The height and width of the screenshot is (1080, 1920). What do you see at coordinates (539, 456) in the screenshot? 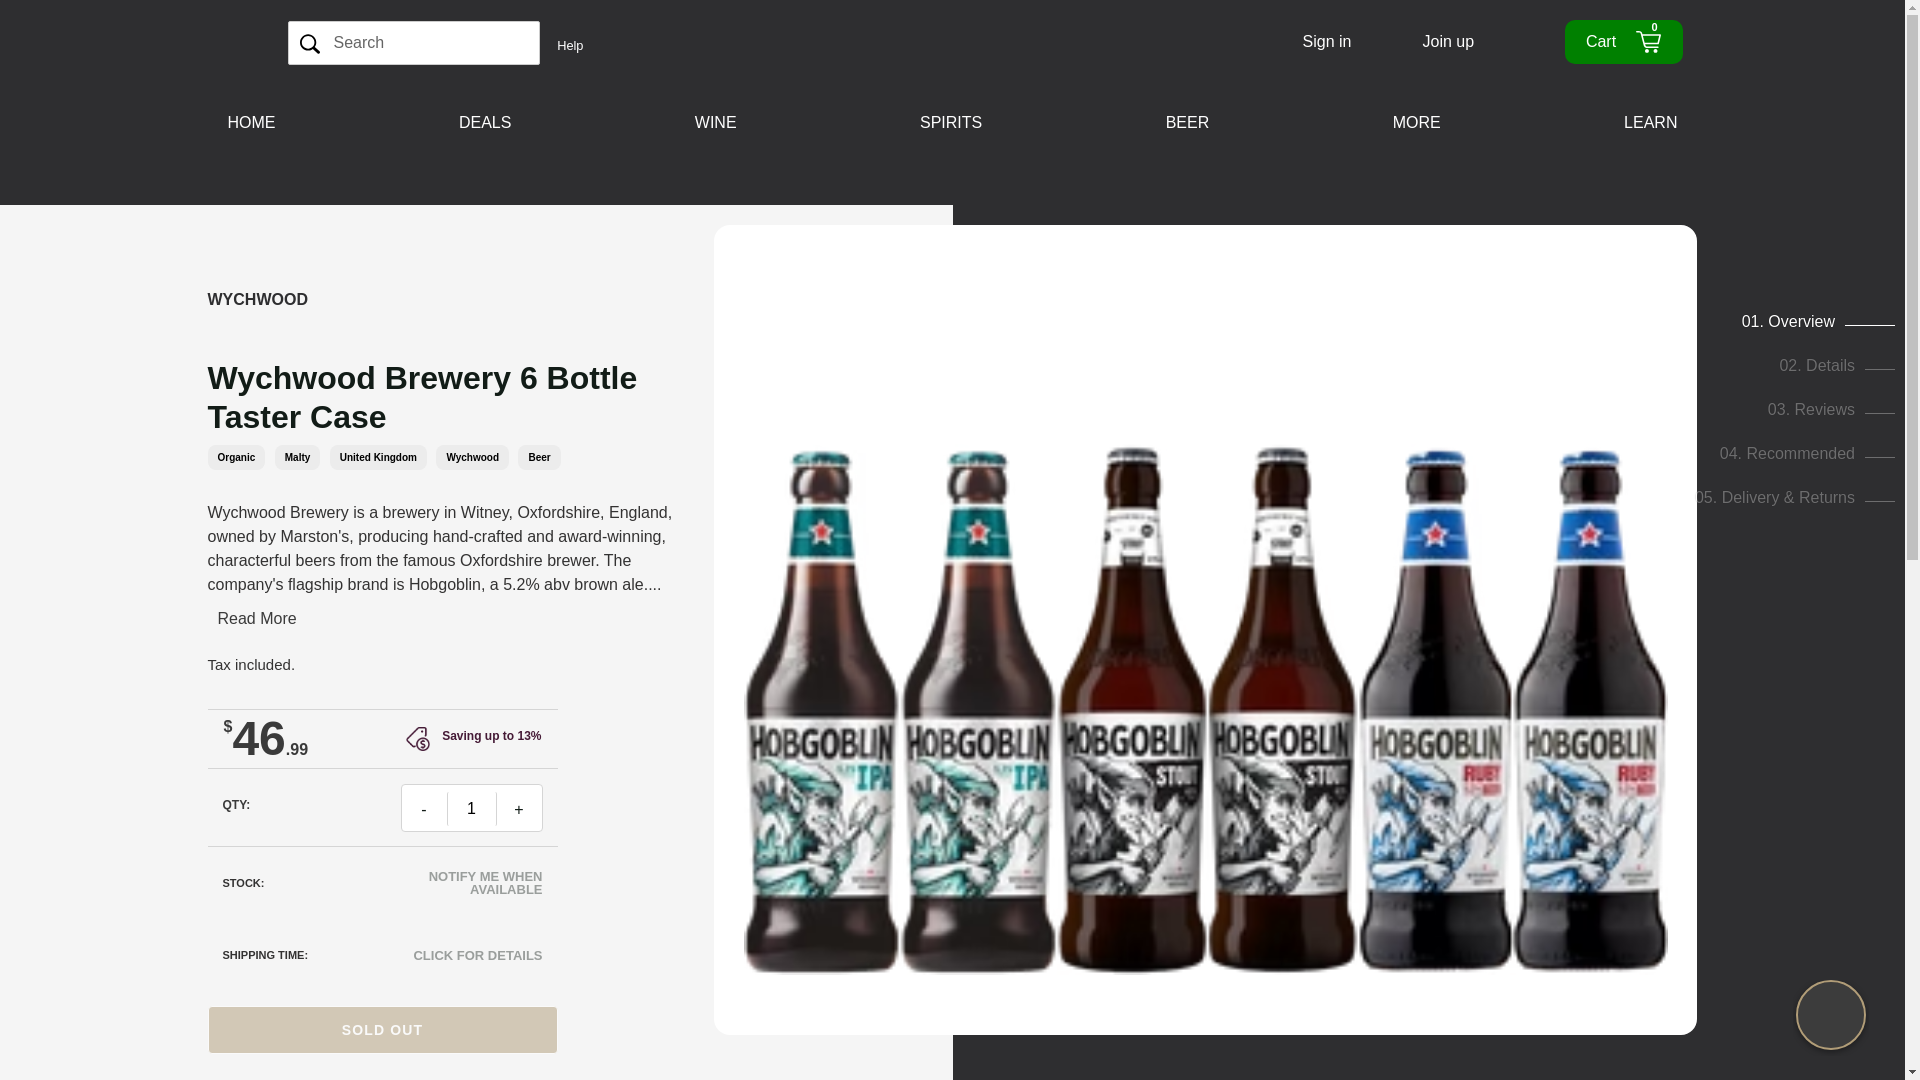
I see `01. Overview` at bounding box center [539, 456].